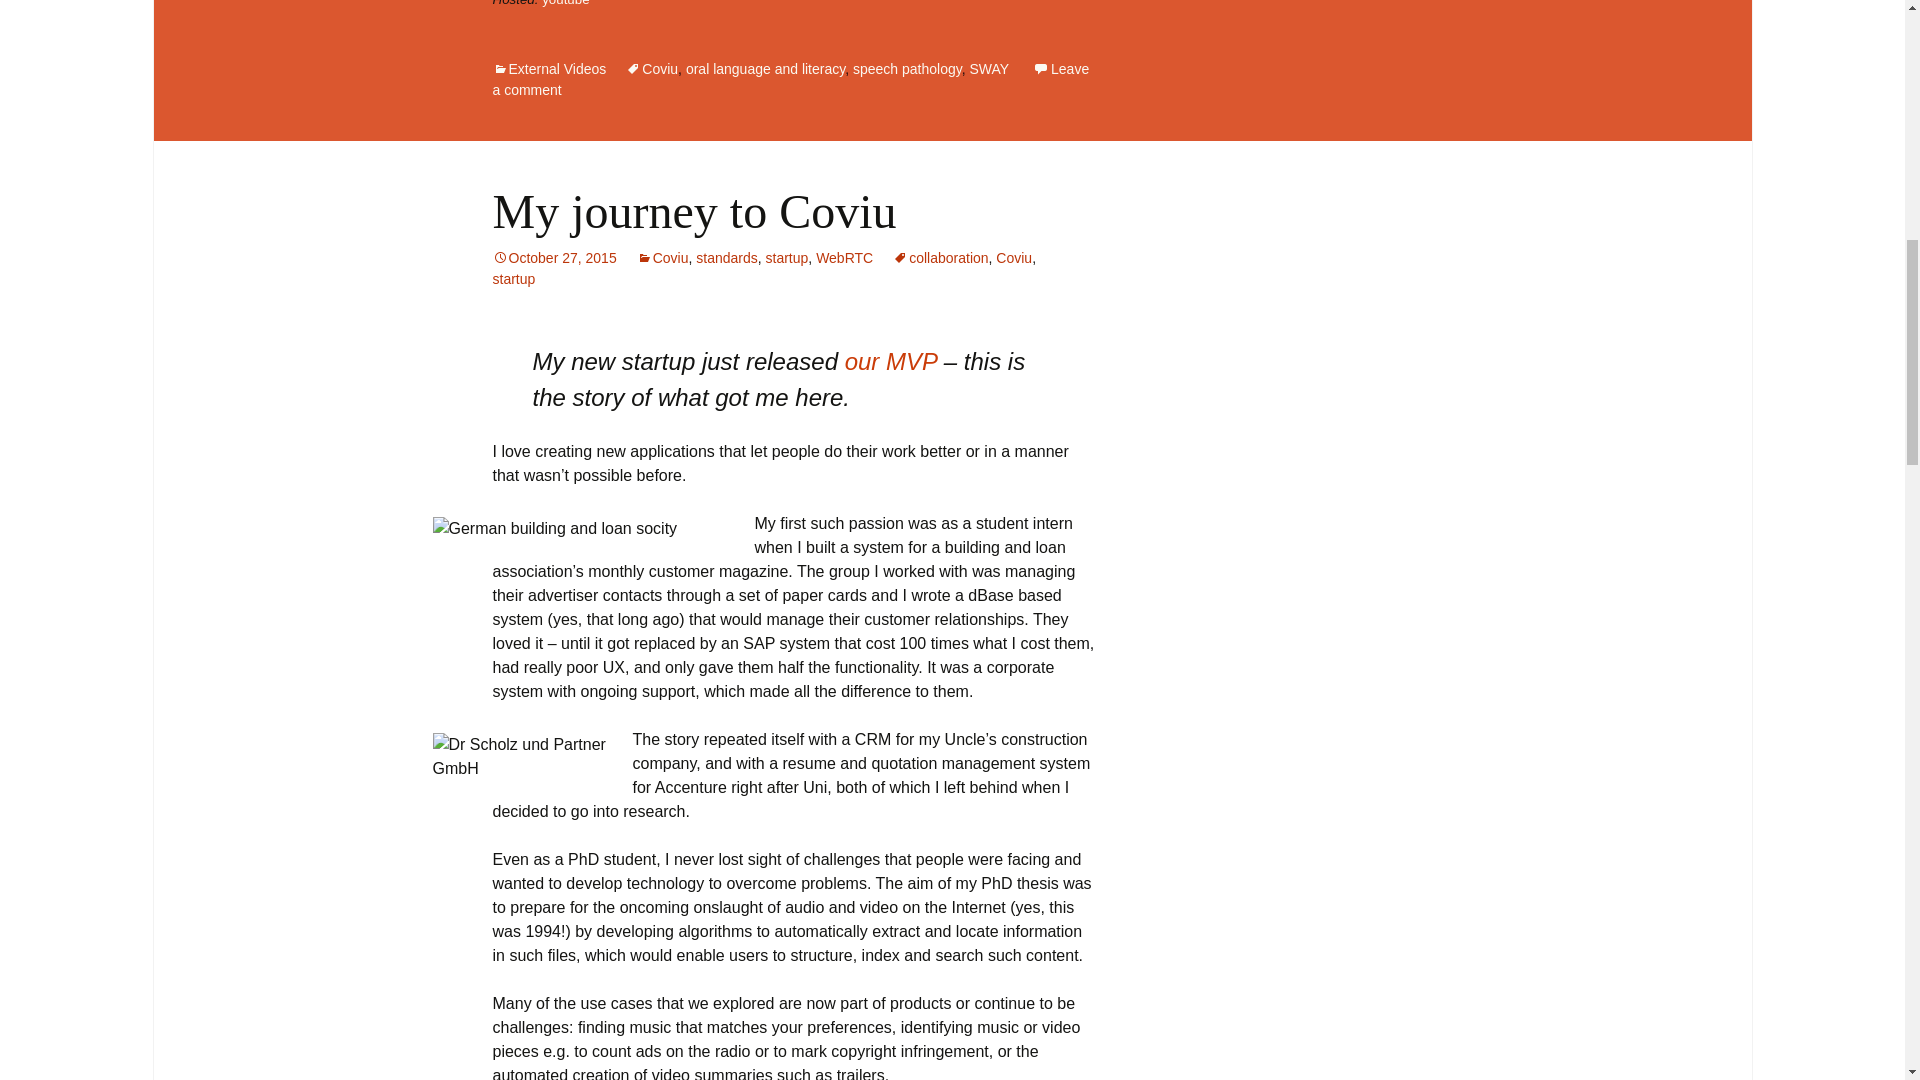  I want to click on collaboration, so click(940, 257).